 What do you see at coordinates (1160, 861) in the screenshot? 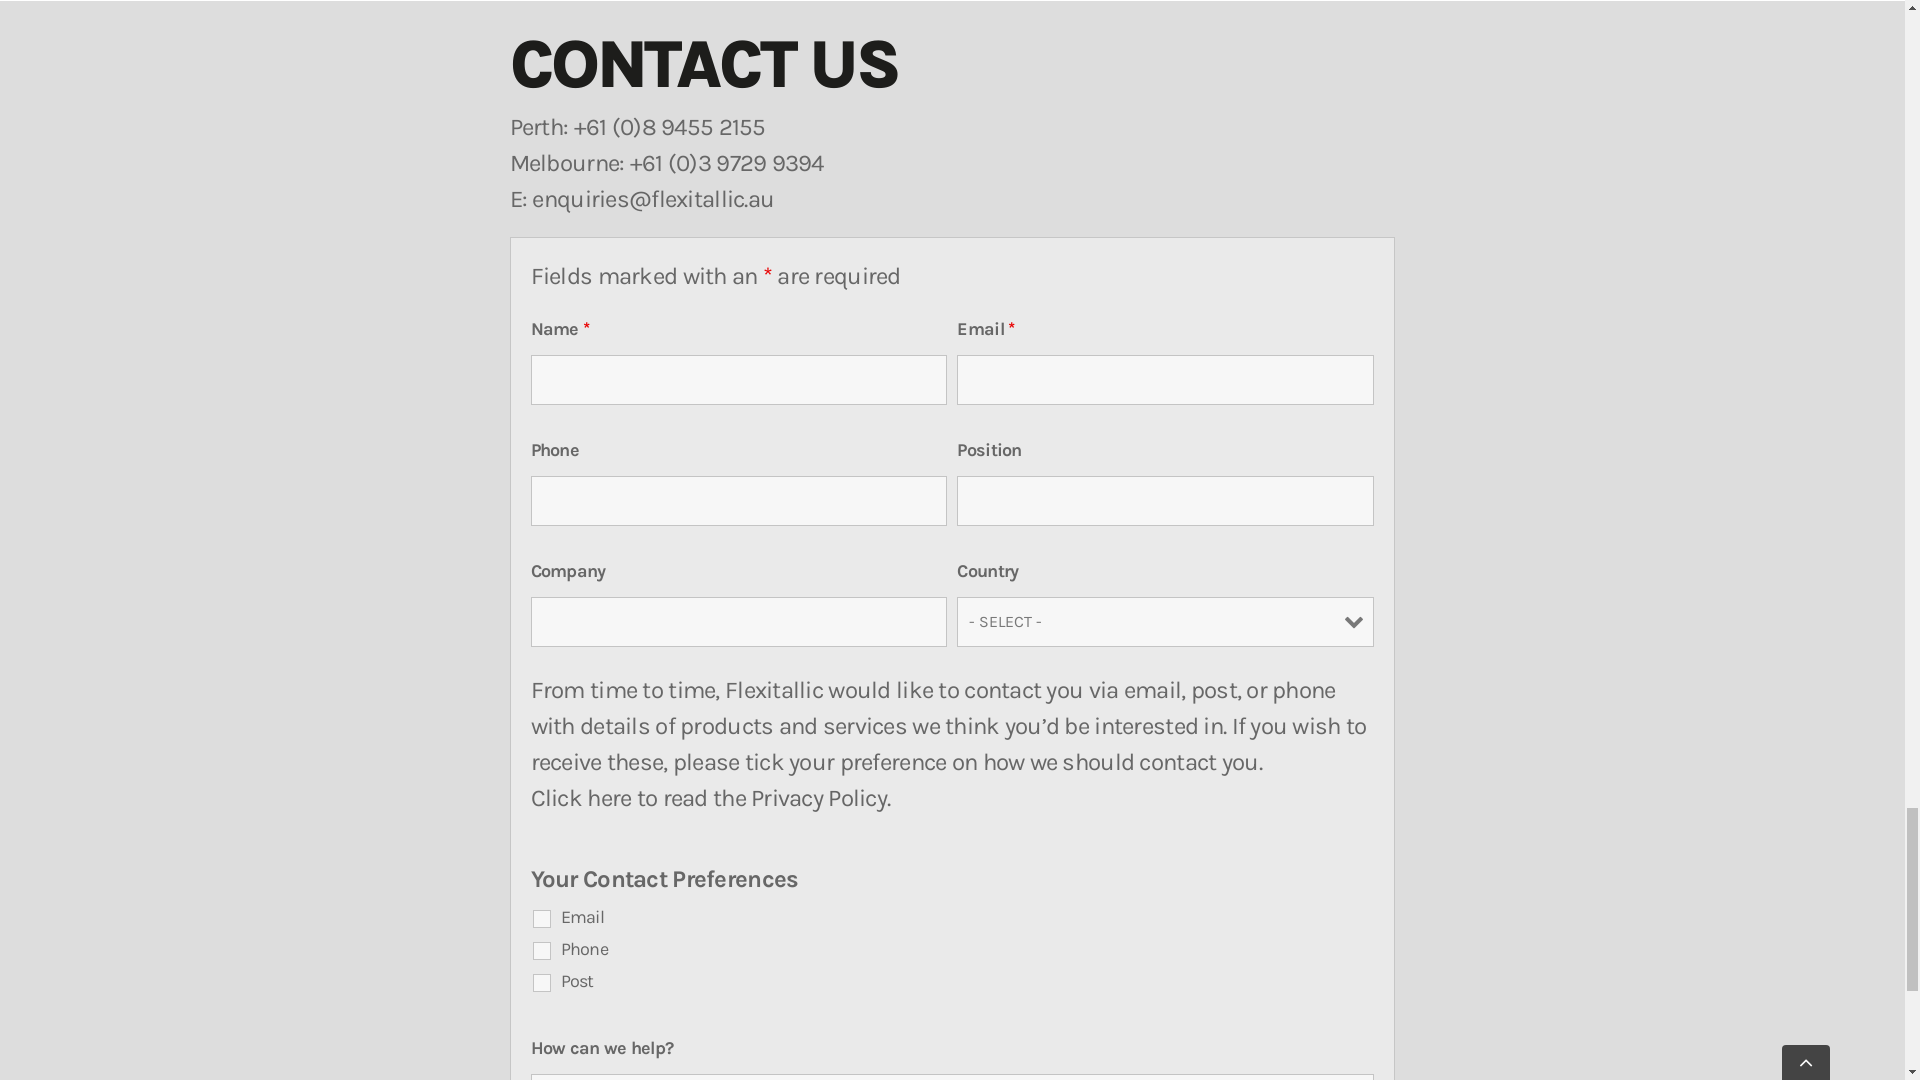
I see `PIPE COUPLINGS` at bounding box center [1160, 861].